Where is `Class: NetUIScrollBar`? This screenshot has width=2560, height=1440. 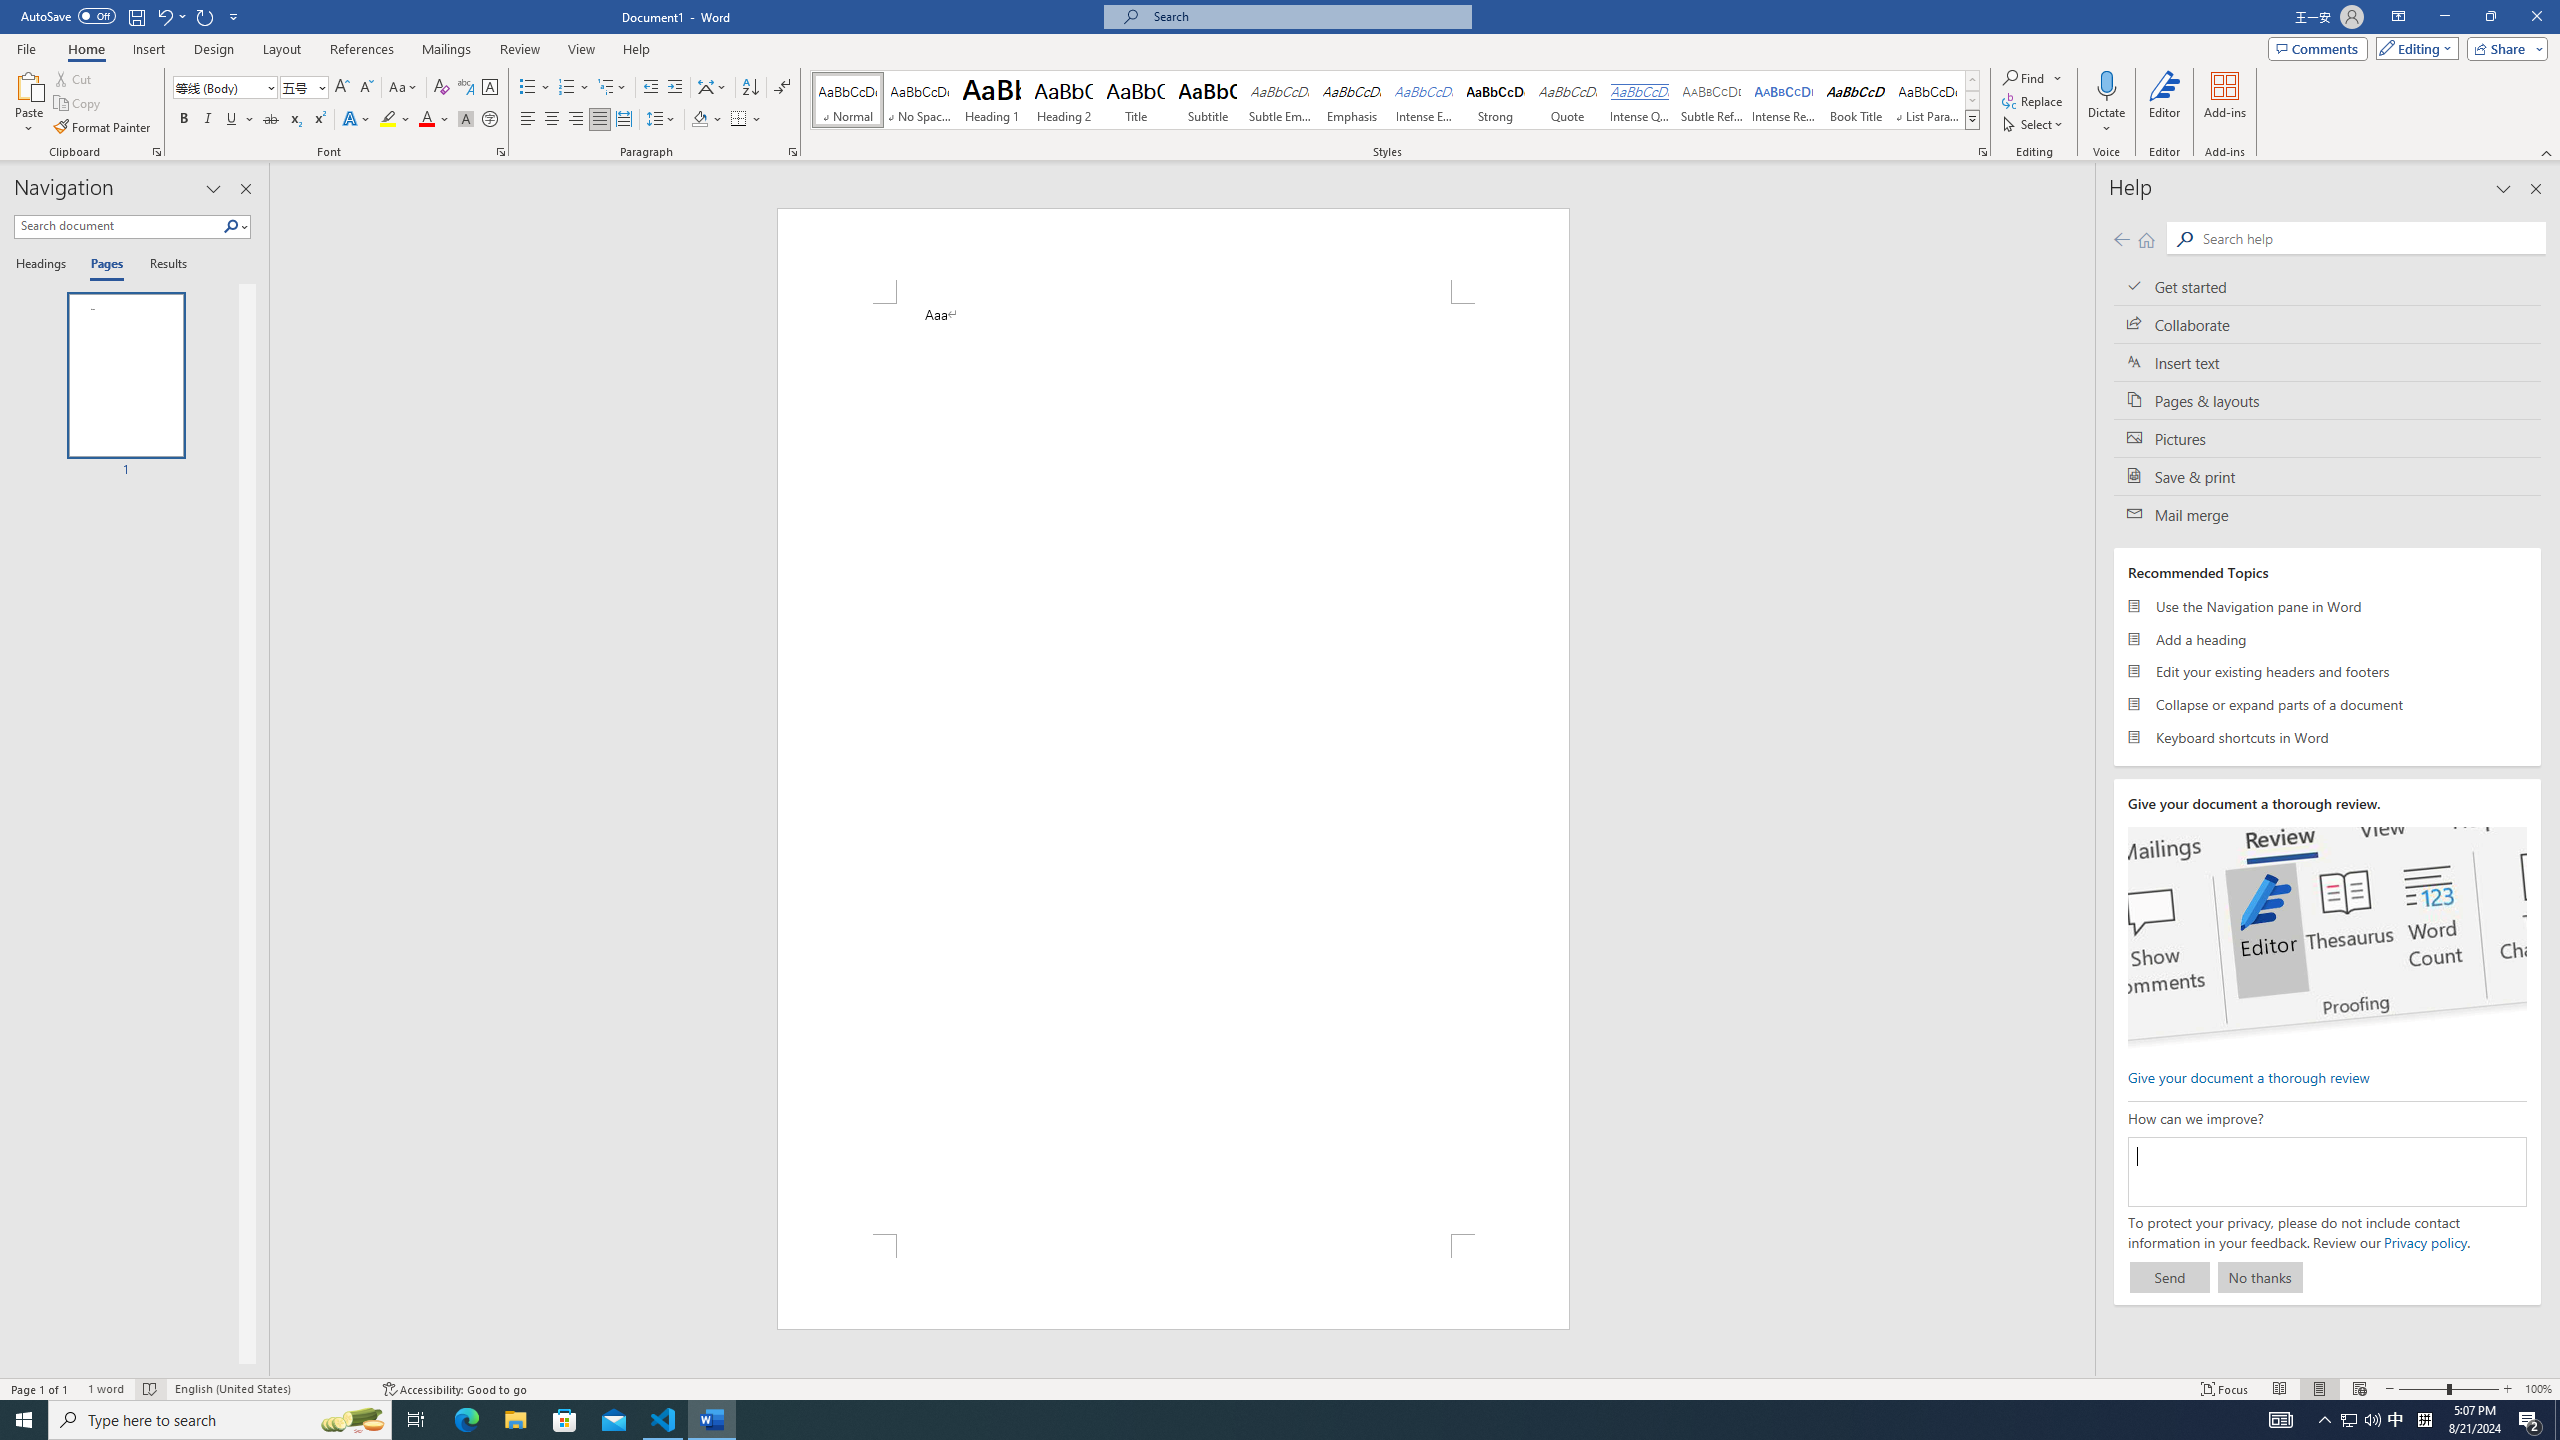 Class: NetUIScrollBar is located at coordinates (2086, 770).